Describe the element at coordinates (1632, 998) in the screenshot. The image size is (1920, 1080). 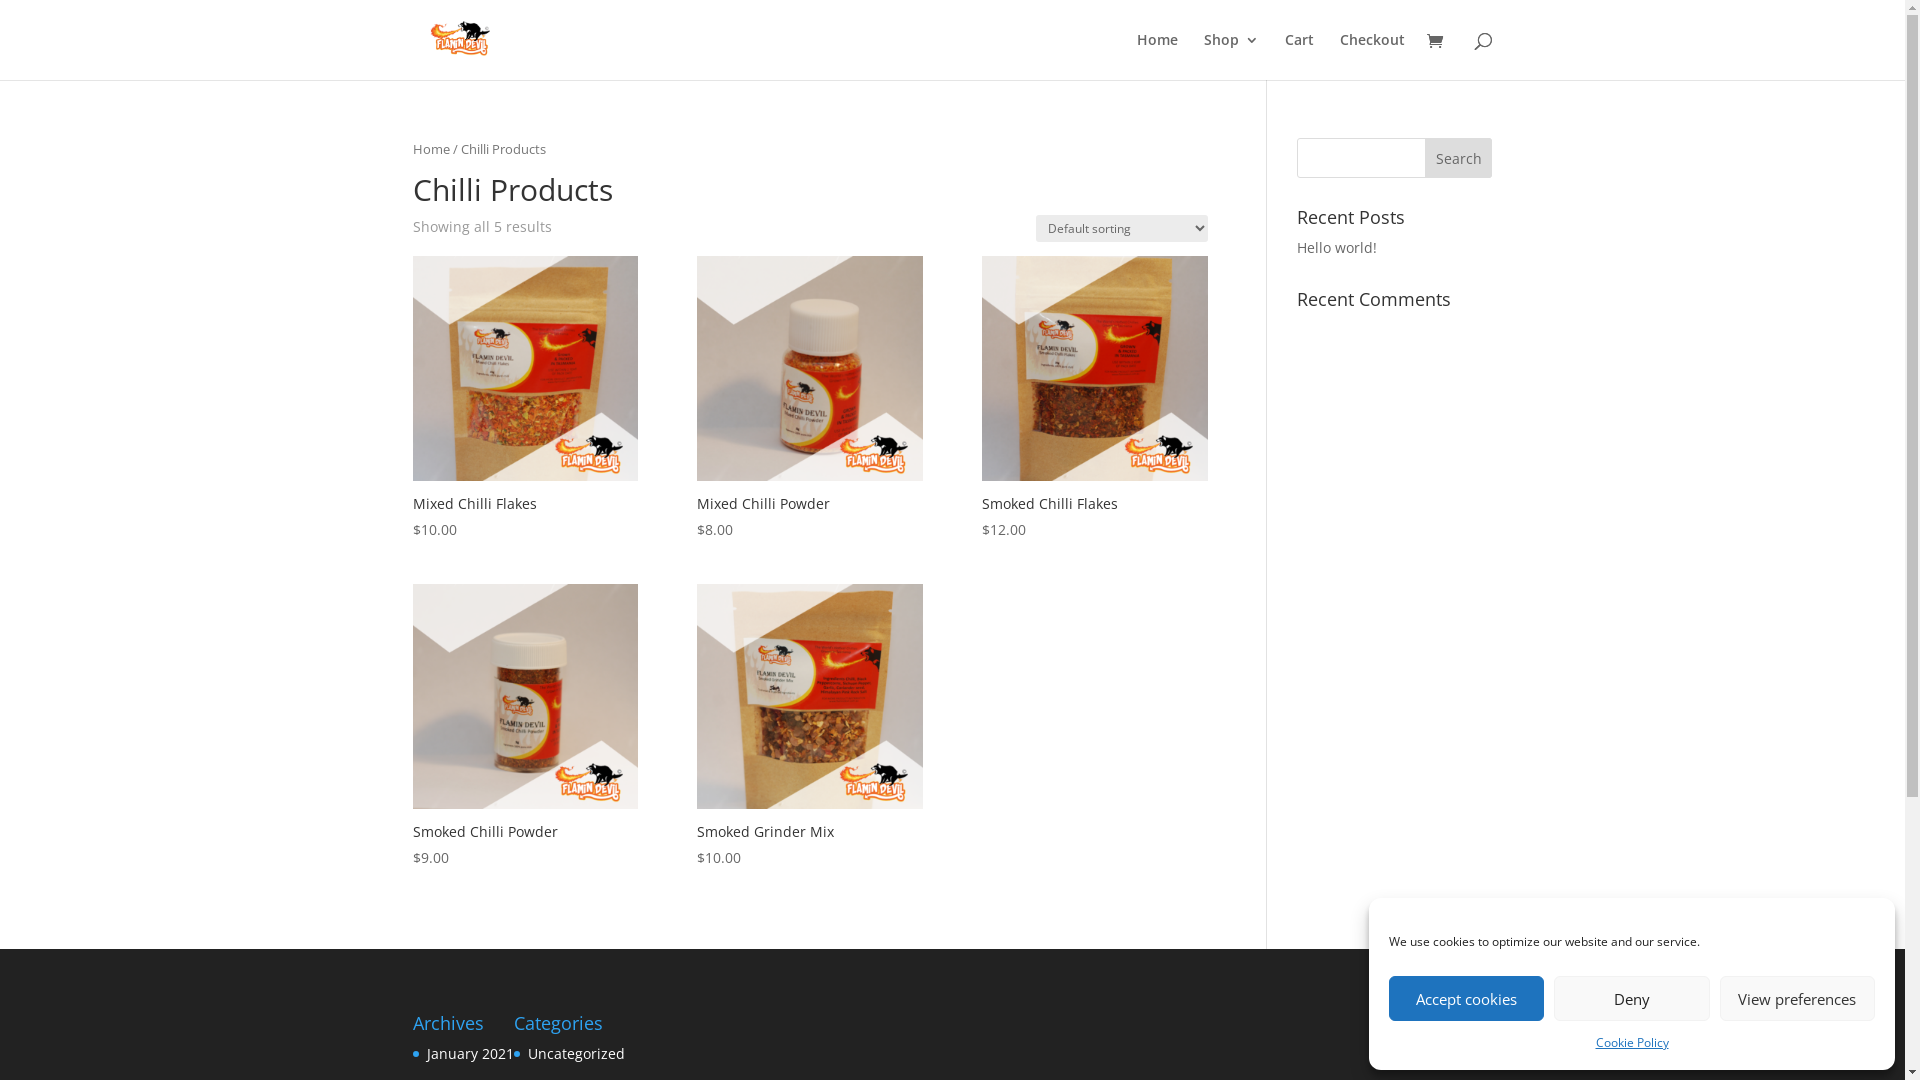
I see `Deny` at that location.